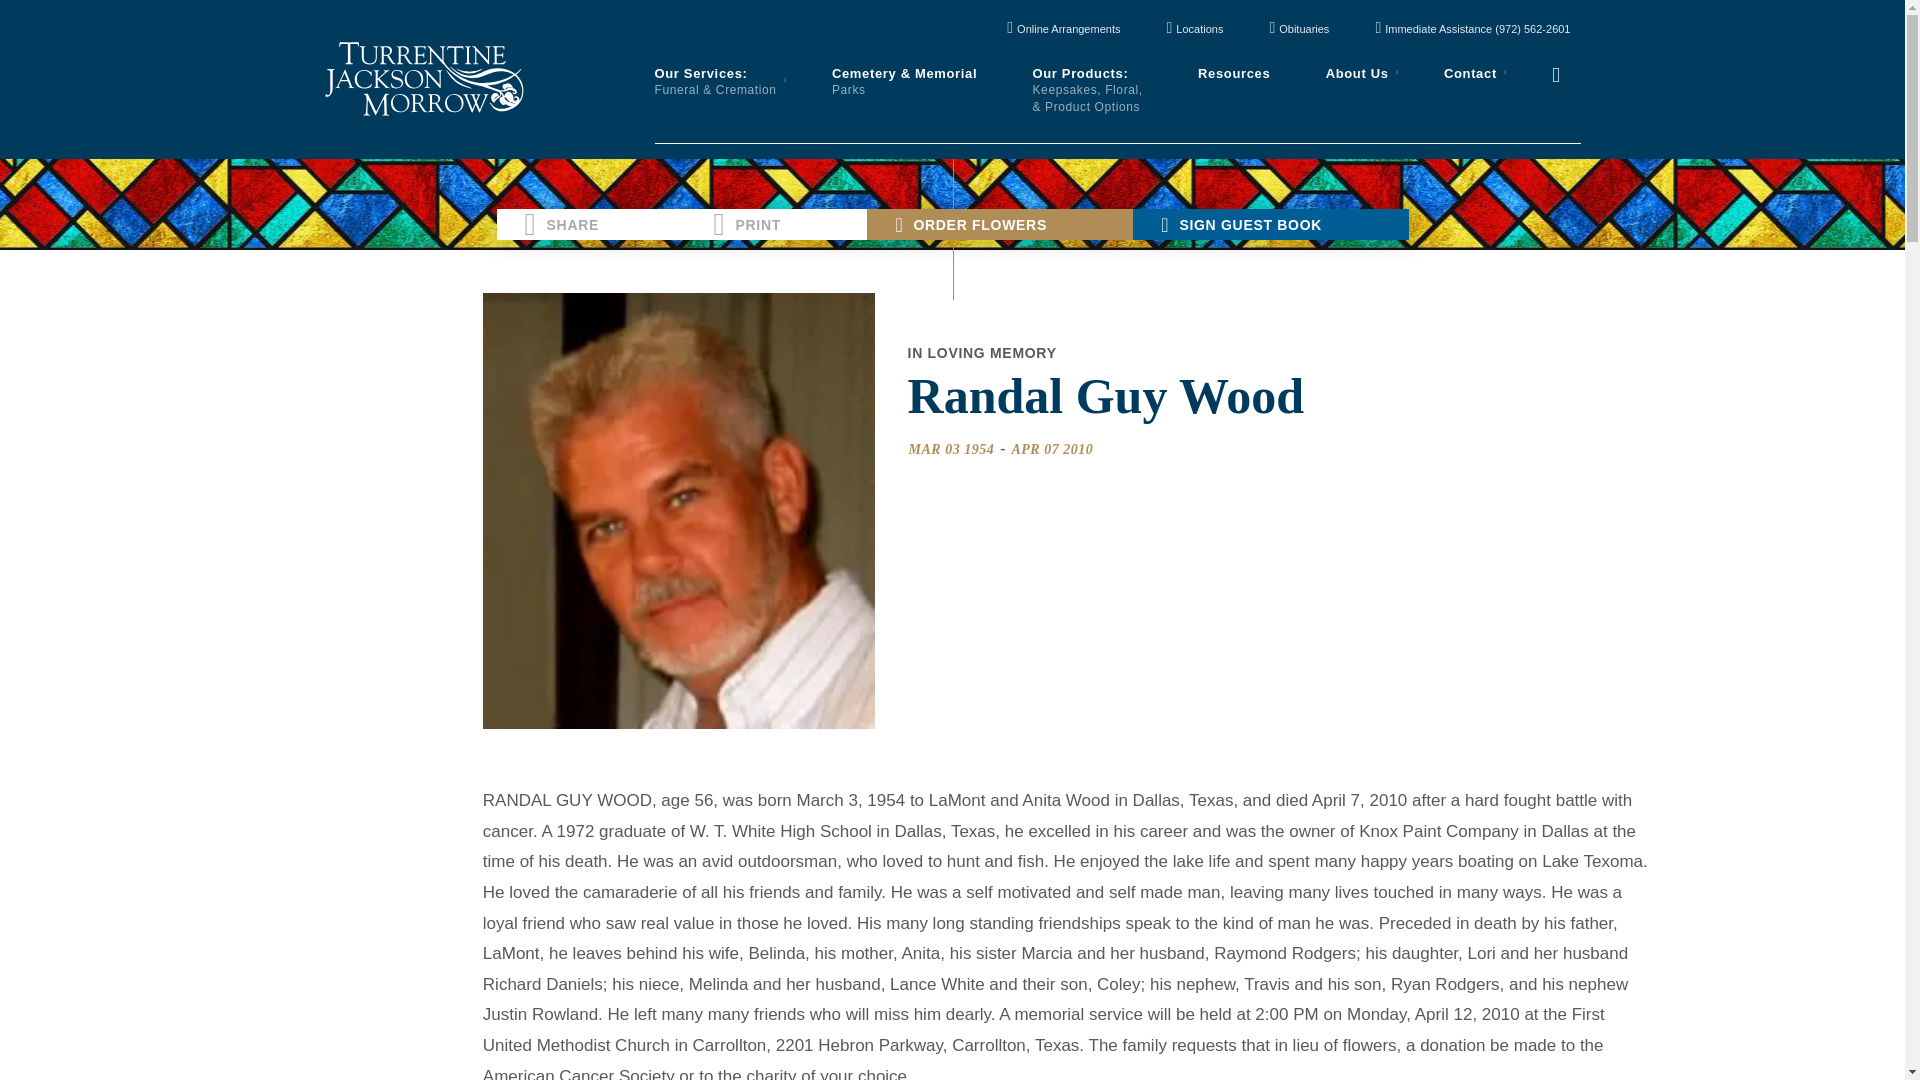 This screenshot has height=1080, width=1920. I want to click on Online Arrangements, so click(1063, 30).